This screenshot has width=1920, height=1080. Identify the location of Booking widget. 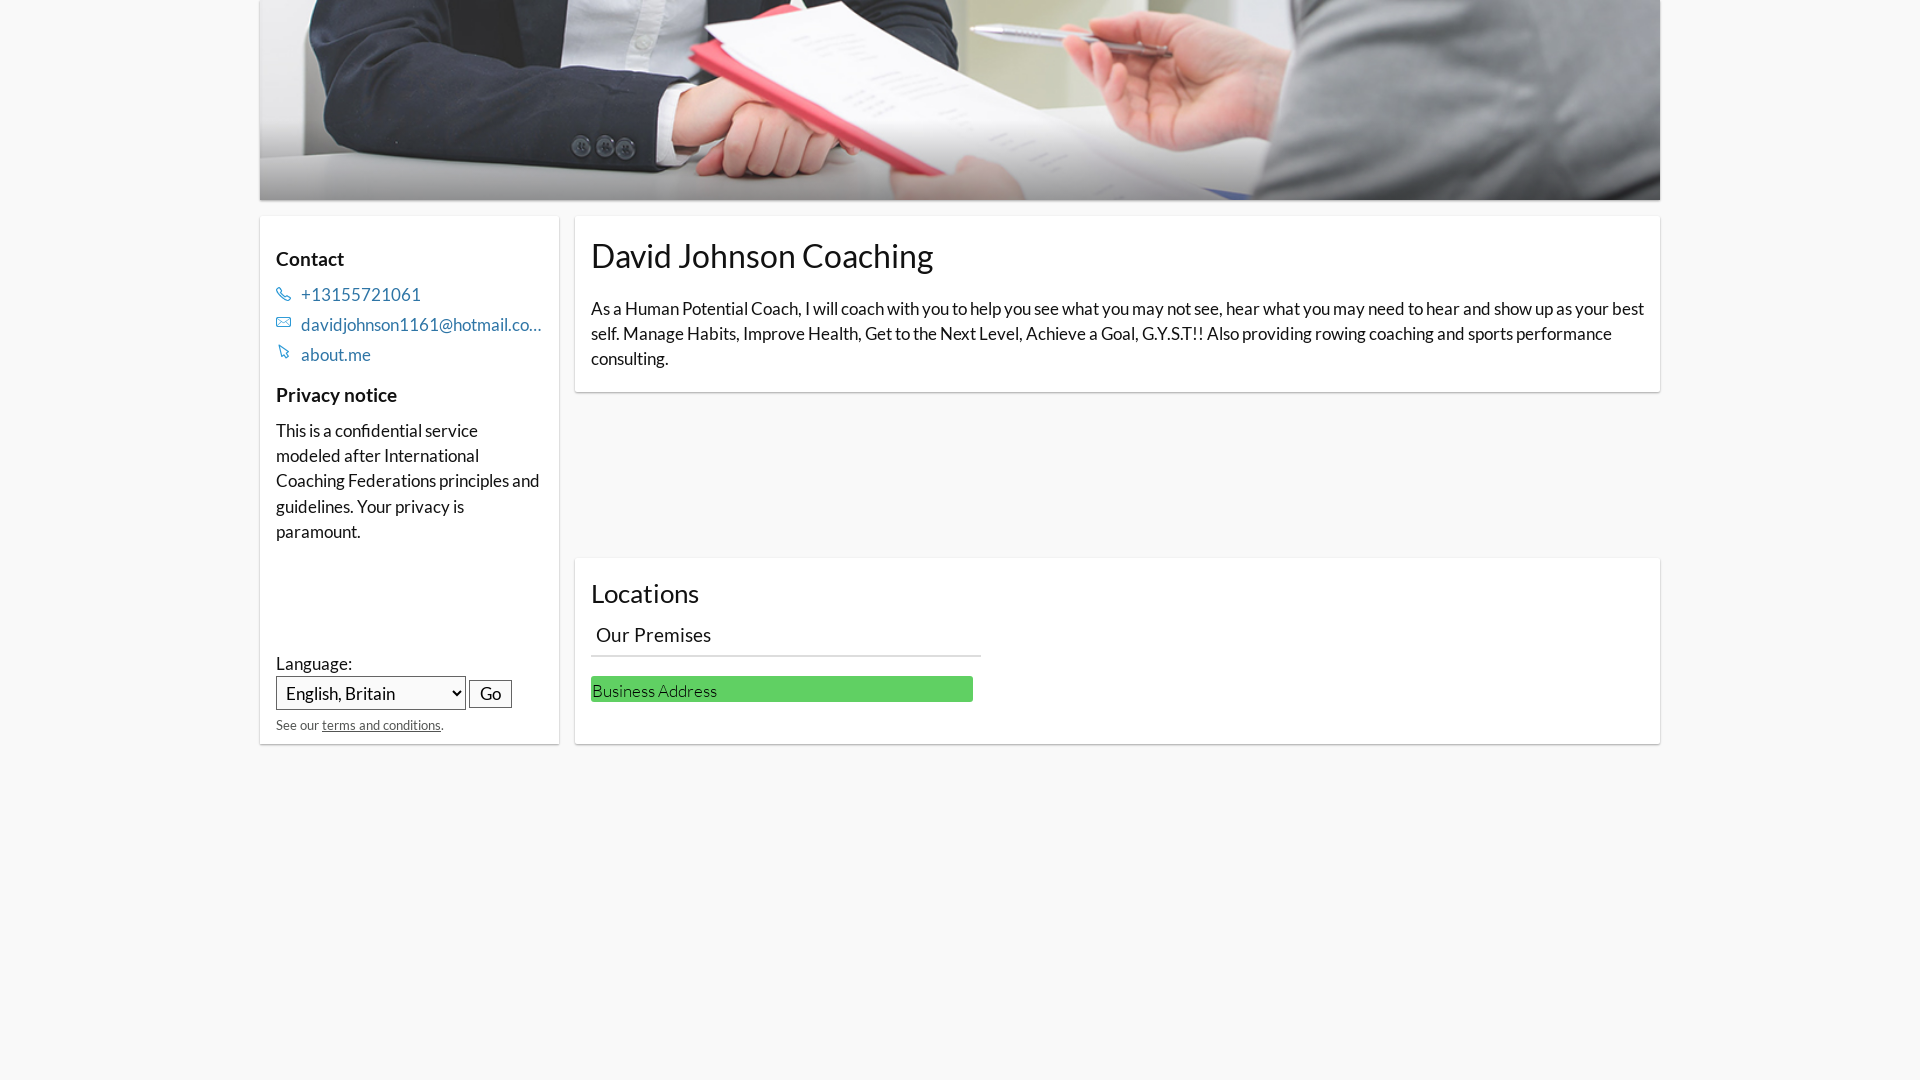
(1117, 475).